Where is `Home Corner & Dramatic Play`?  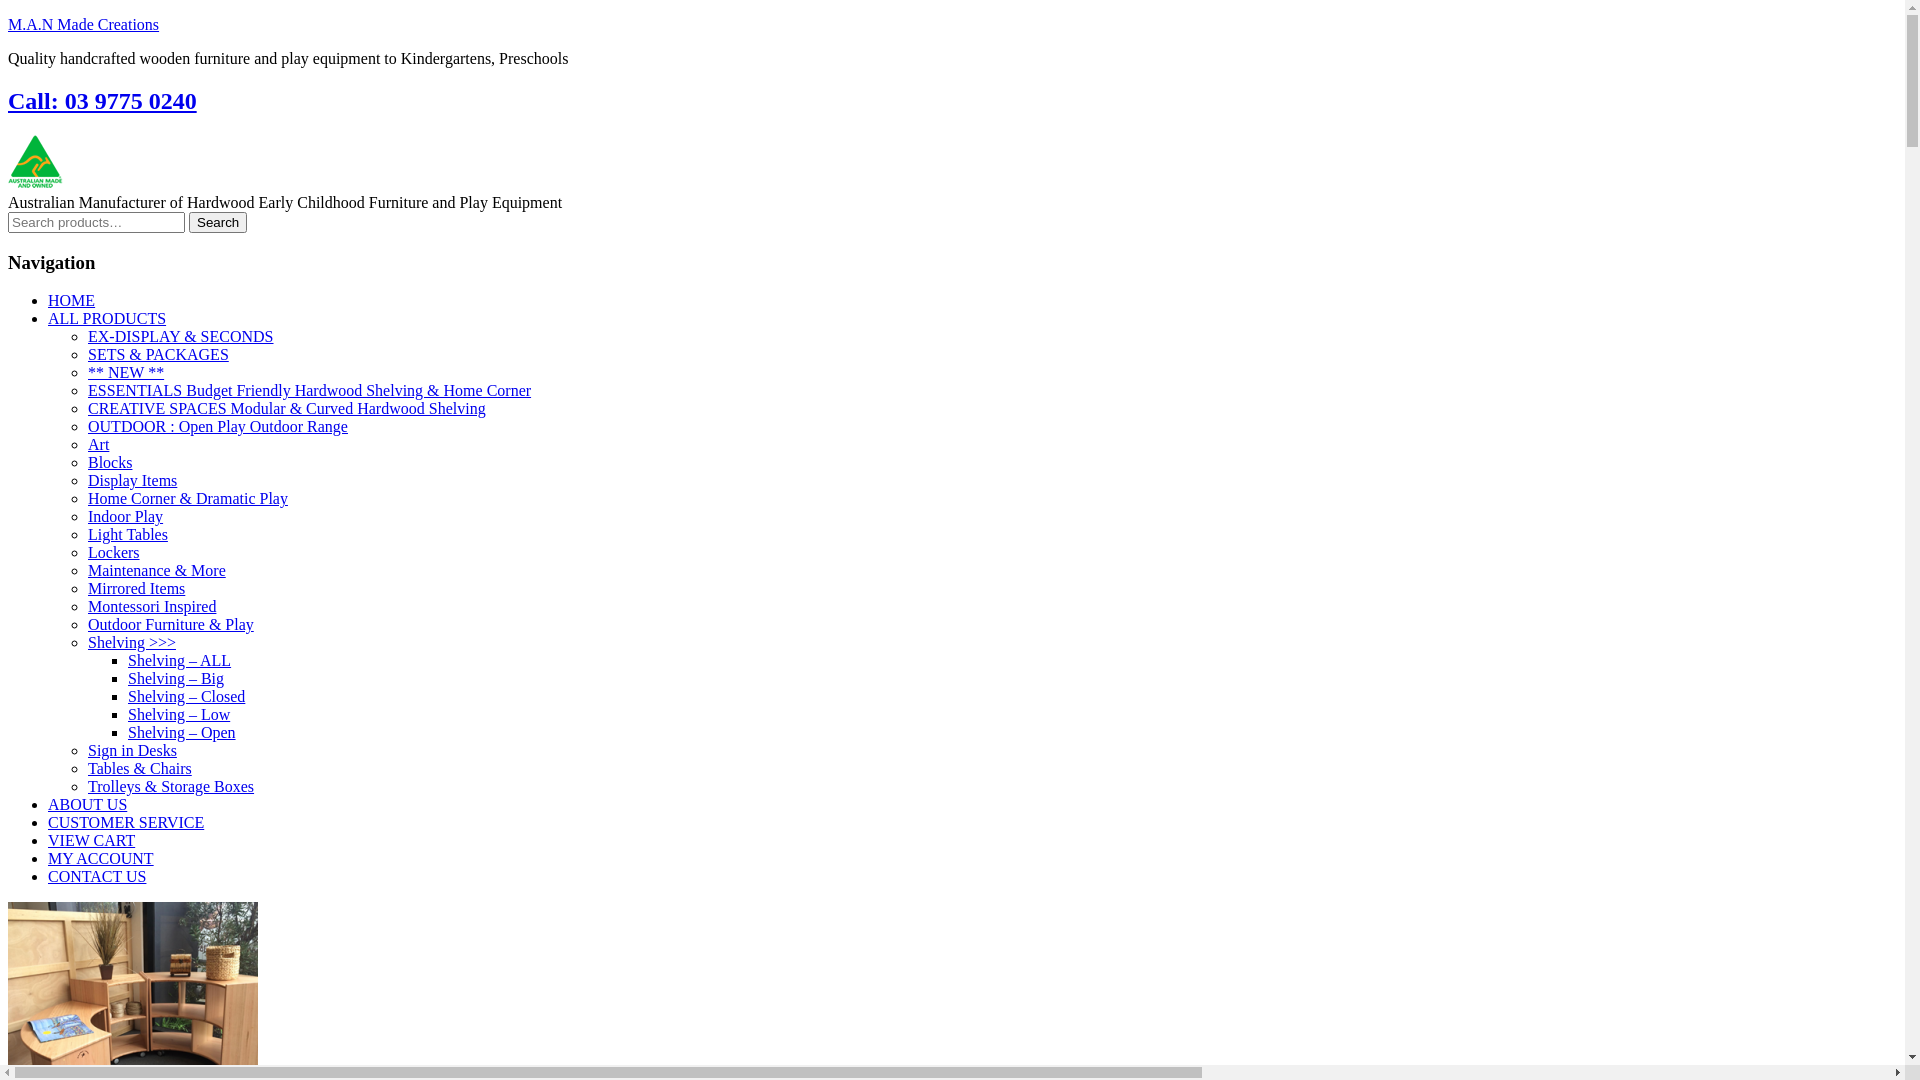 Home Corner & Dramatic Play is located at coordinates (188, 498).